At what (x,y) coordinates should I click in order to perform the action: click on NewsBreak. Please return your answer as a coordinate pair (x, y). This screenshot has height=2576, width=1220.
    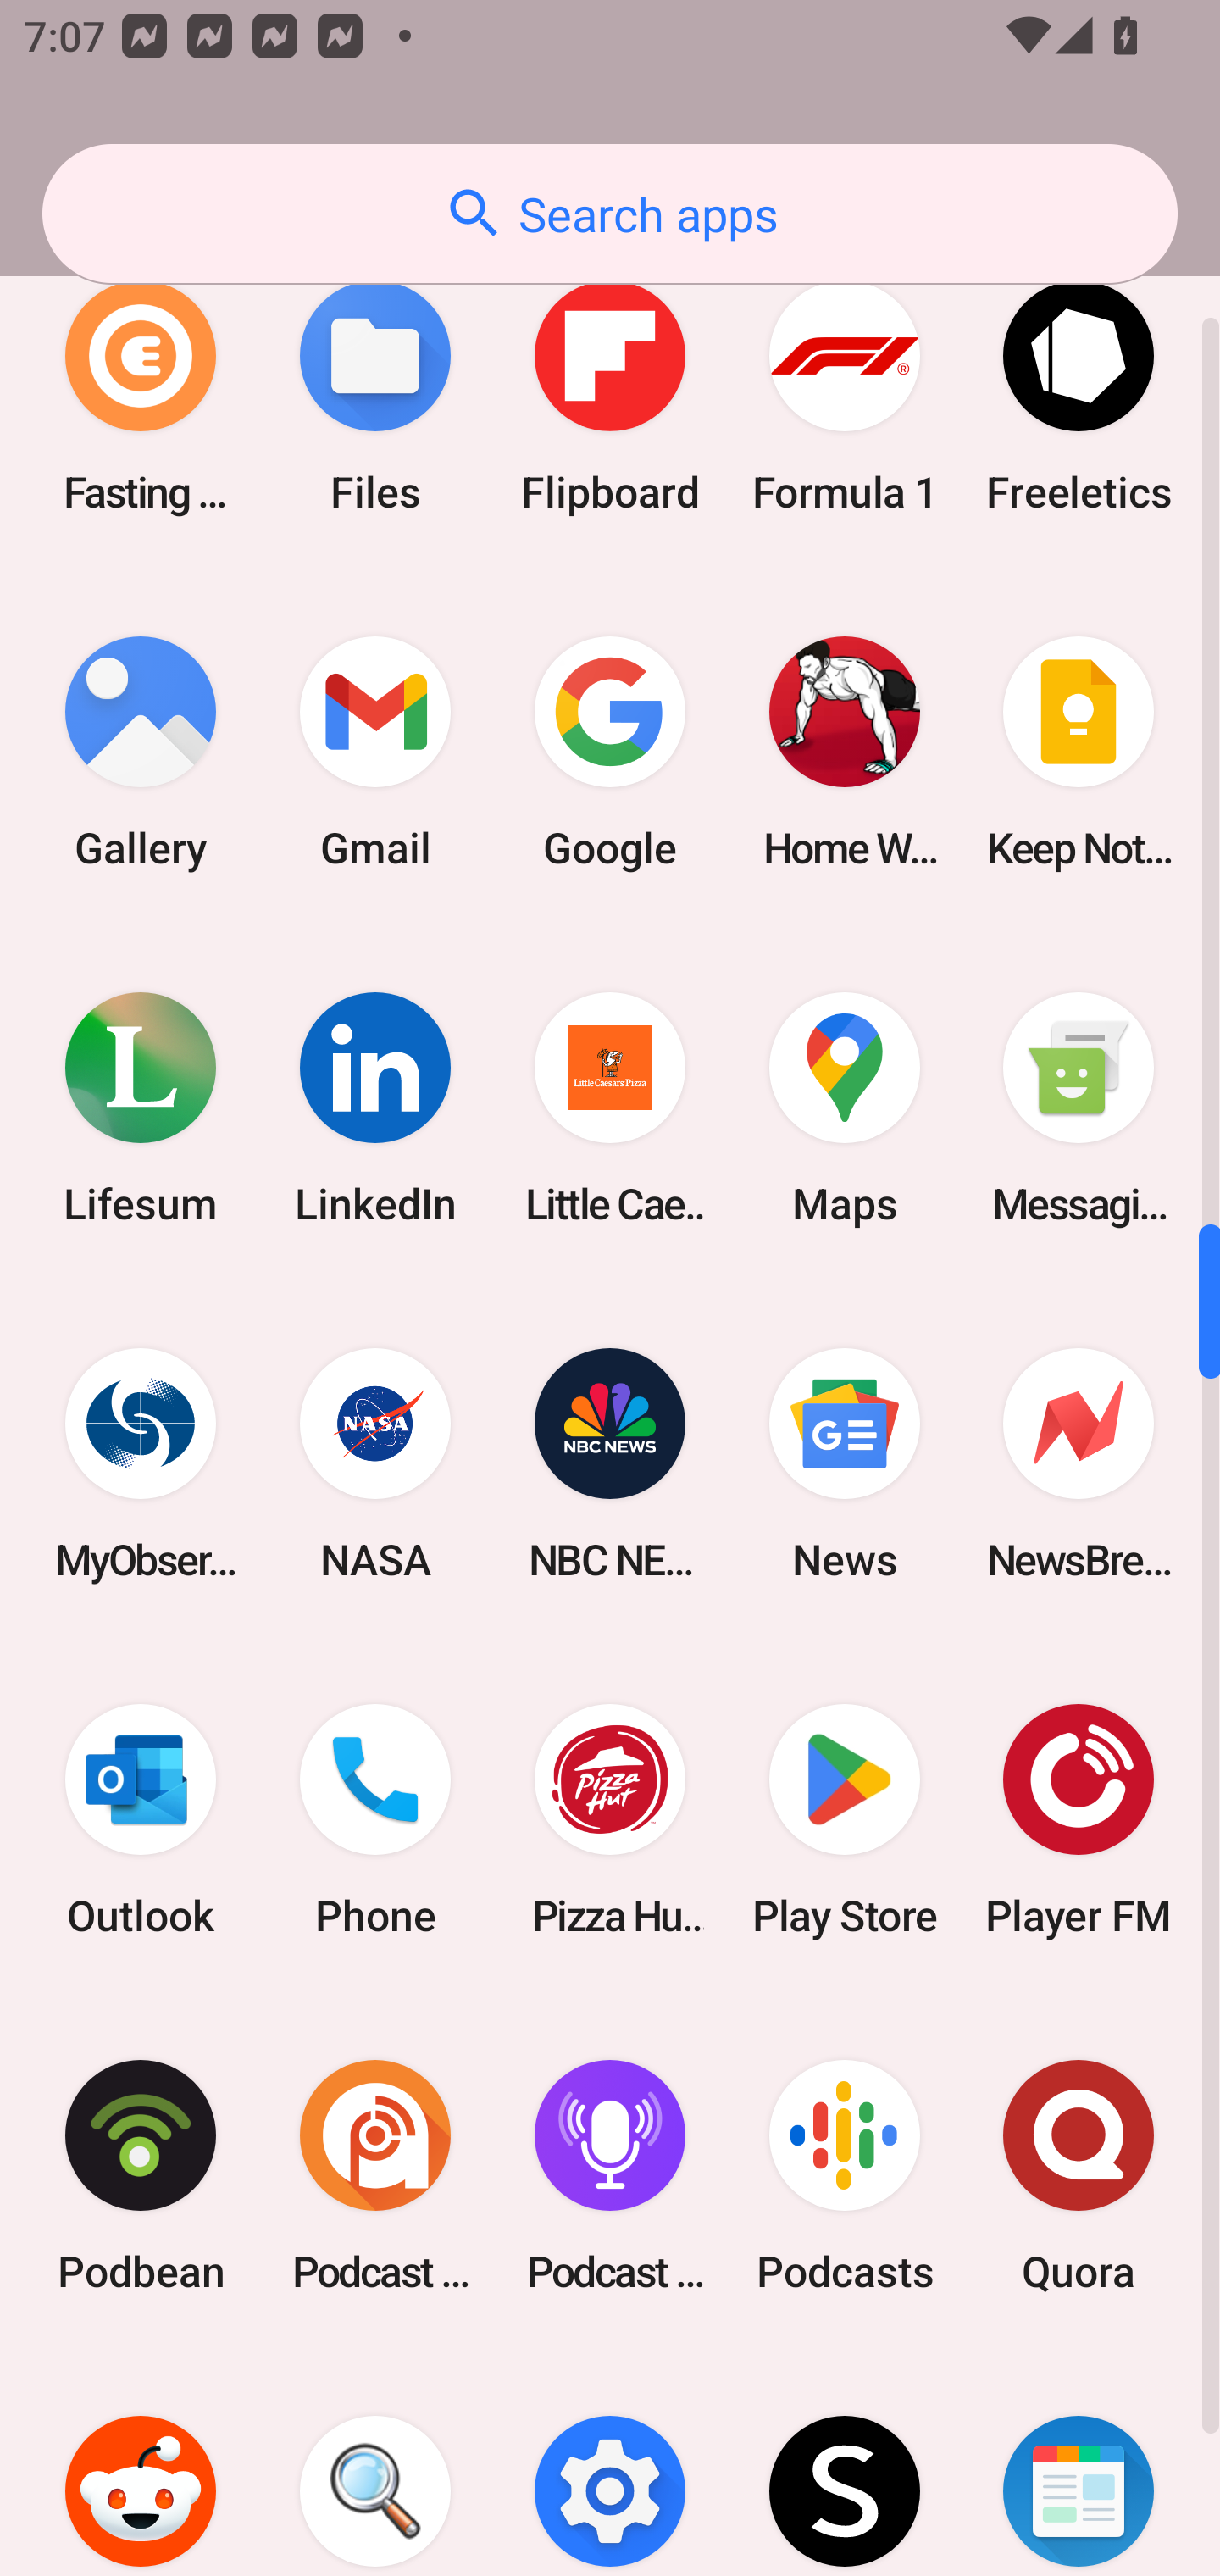
    Looking at the image, I should click on (1079, 1464).